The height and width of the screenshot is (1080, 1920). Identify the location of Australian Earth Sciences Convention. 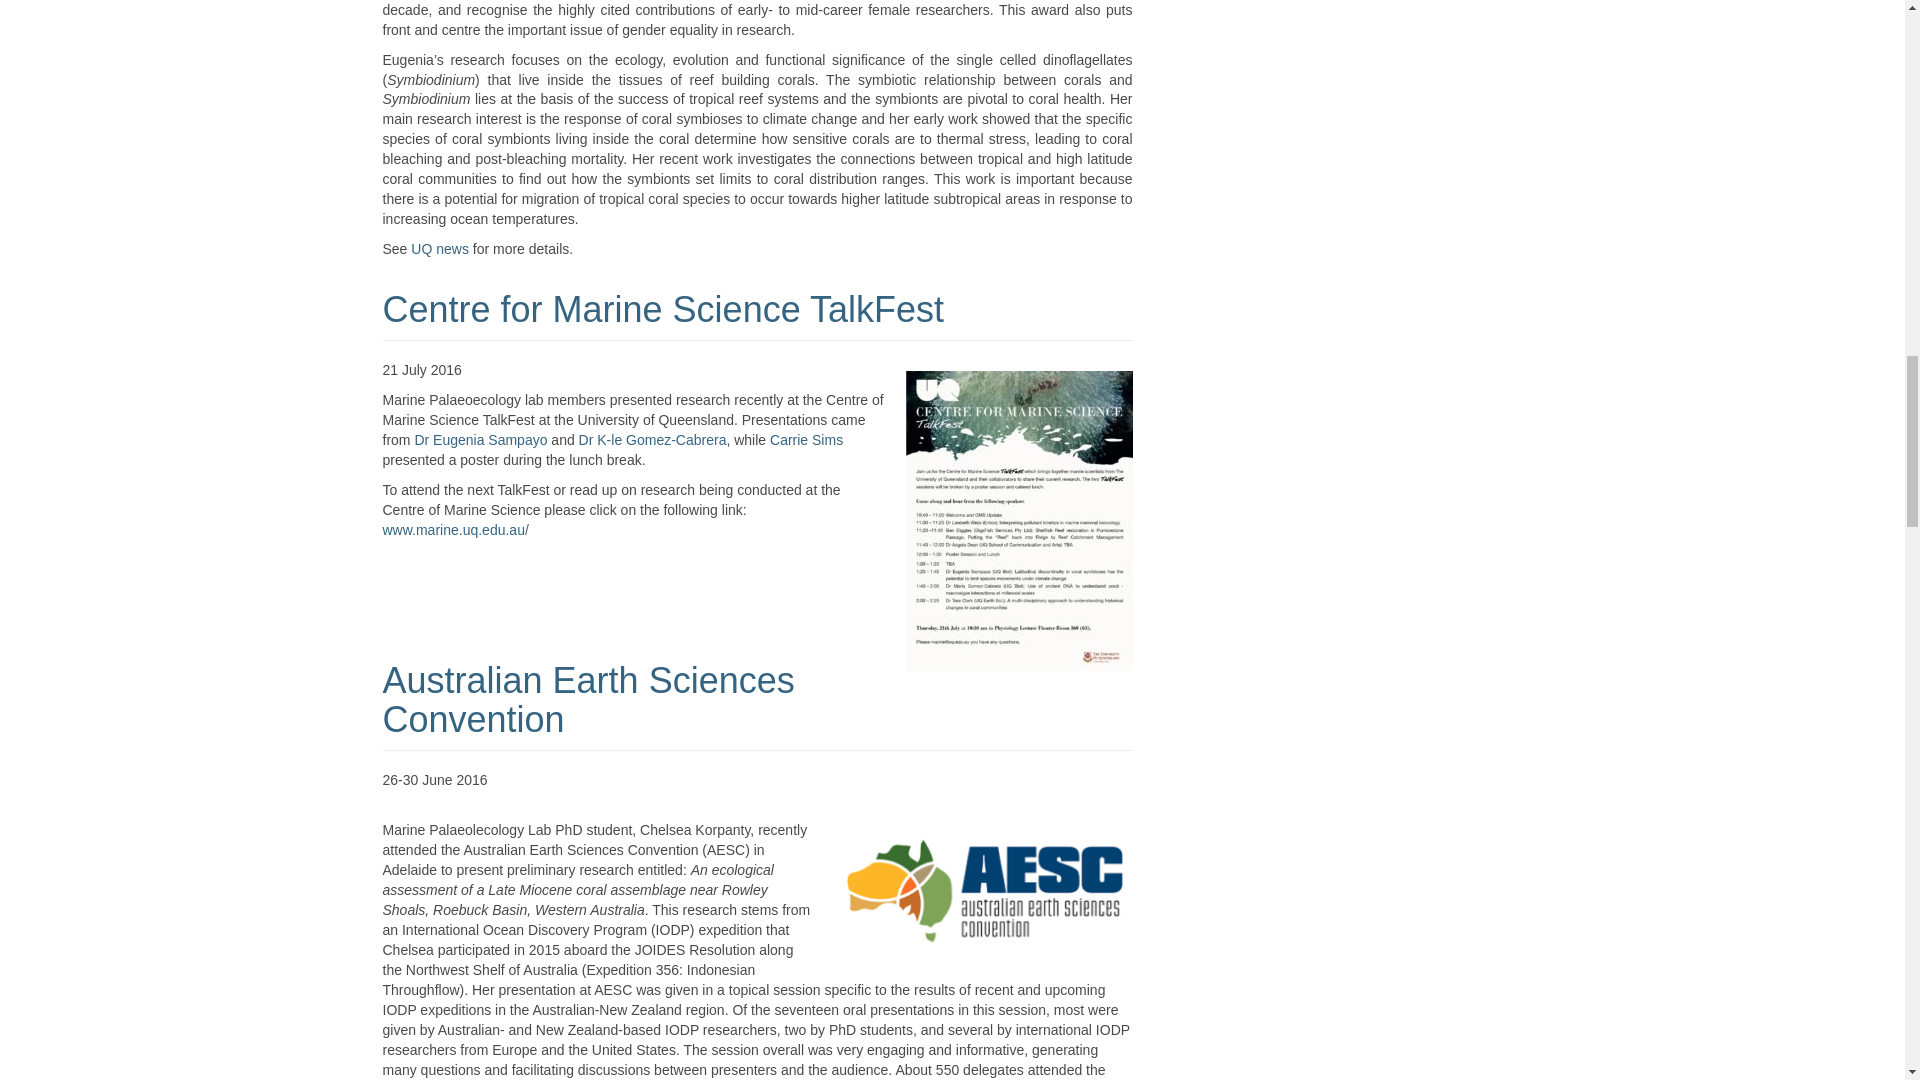
(588, 700).